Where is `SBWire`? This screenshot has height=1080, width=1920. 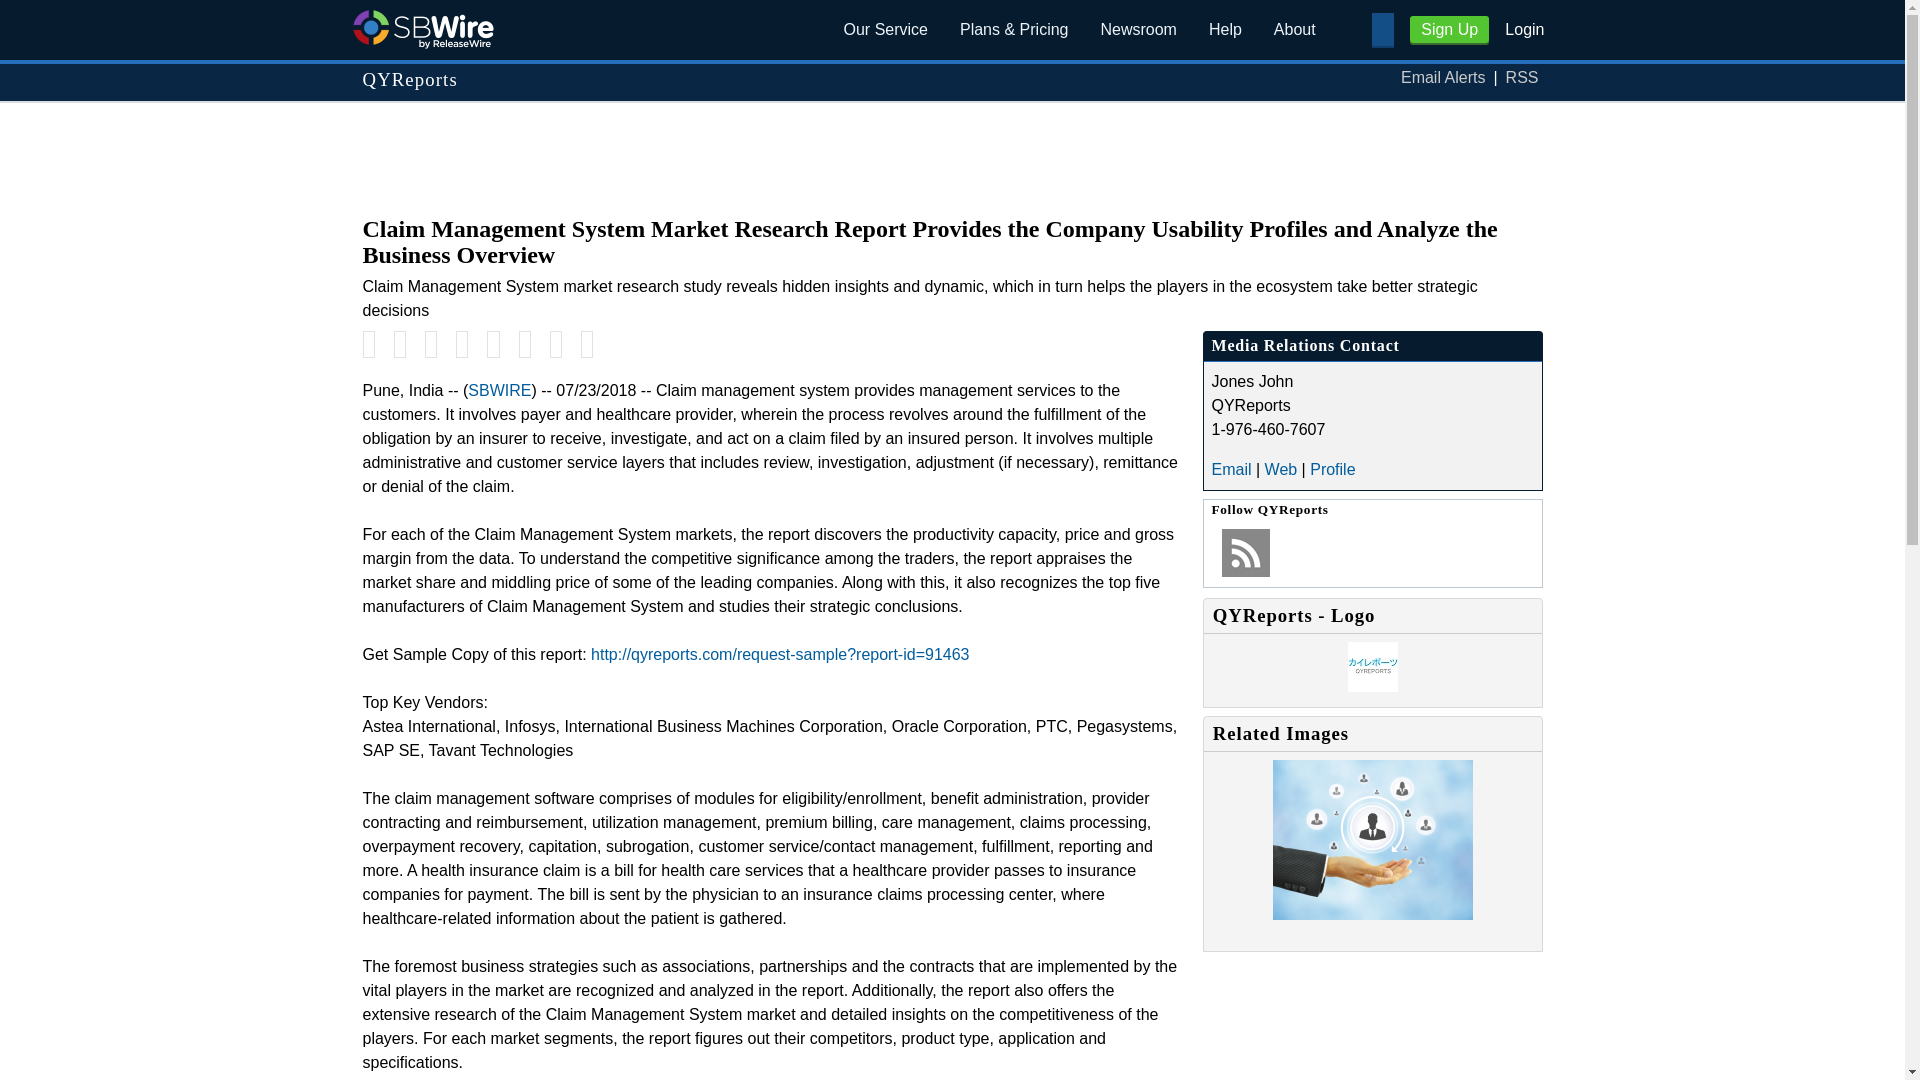 SBWire is located at coordinates (422, 28).